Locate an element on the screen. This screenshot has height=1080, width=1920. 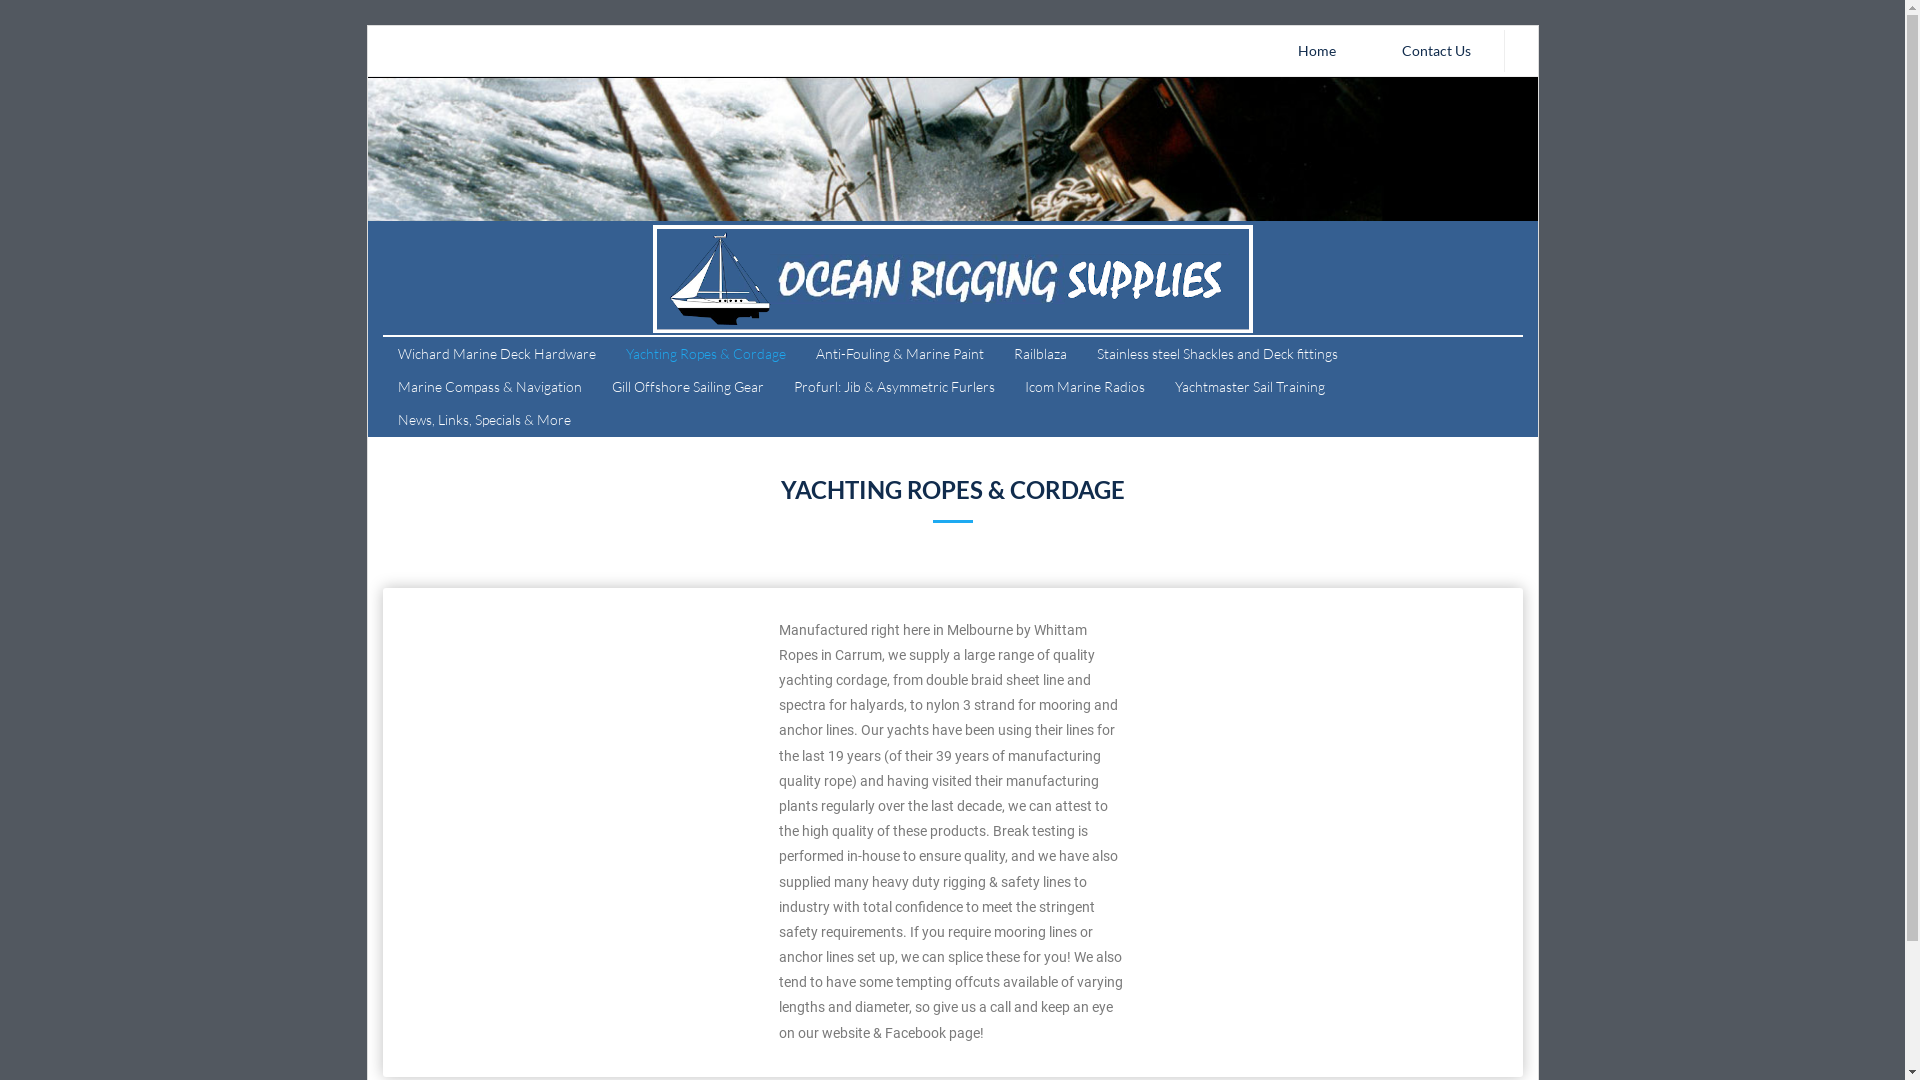
Wichard Marine Deck Hardware is located at coordinates (496, 354).